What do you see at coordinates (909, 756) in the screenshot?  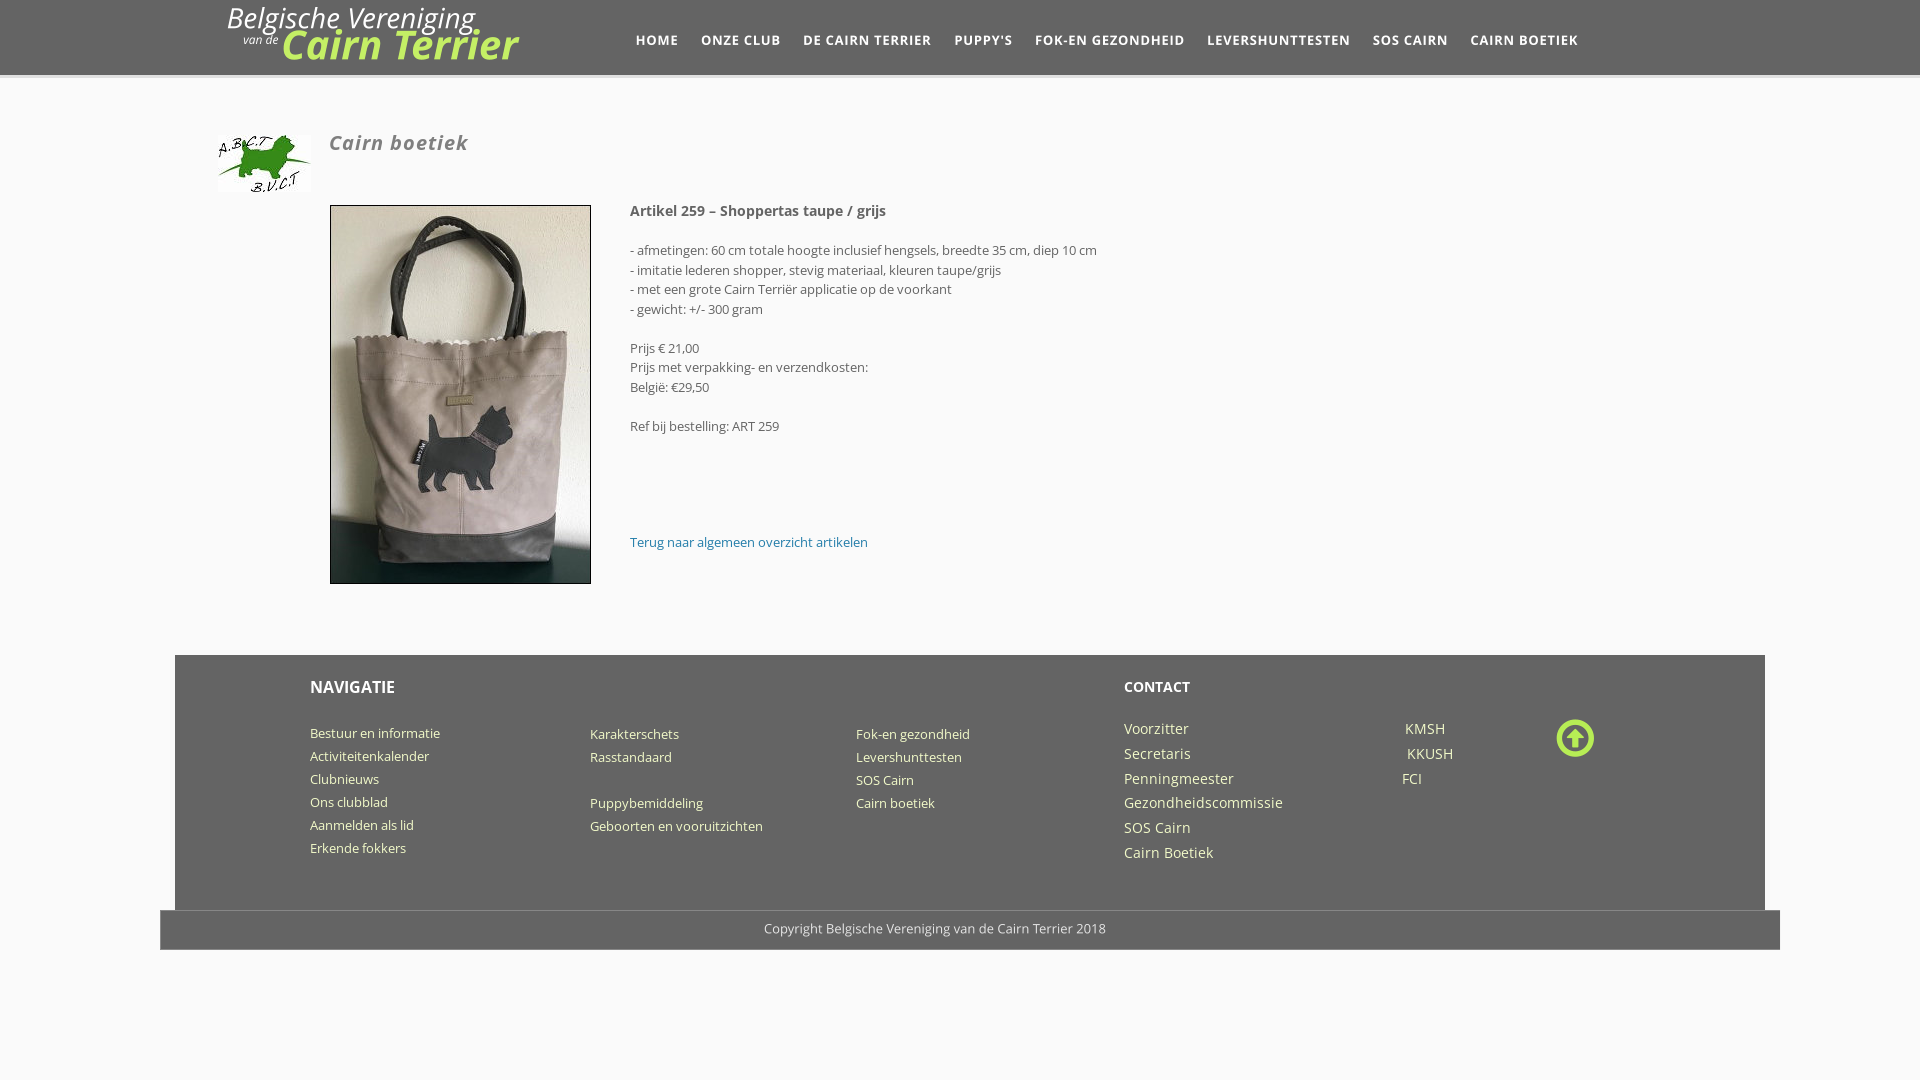 I see `Levershunttesten` at bounding box center [909, 756].